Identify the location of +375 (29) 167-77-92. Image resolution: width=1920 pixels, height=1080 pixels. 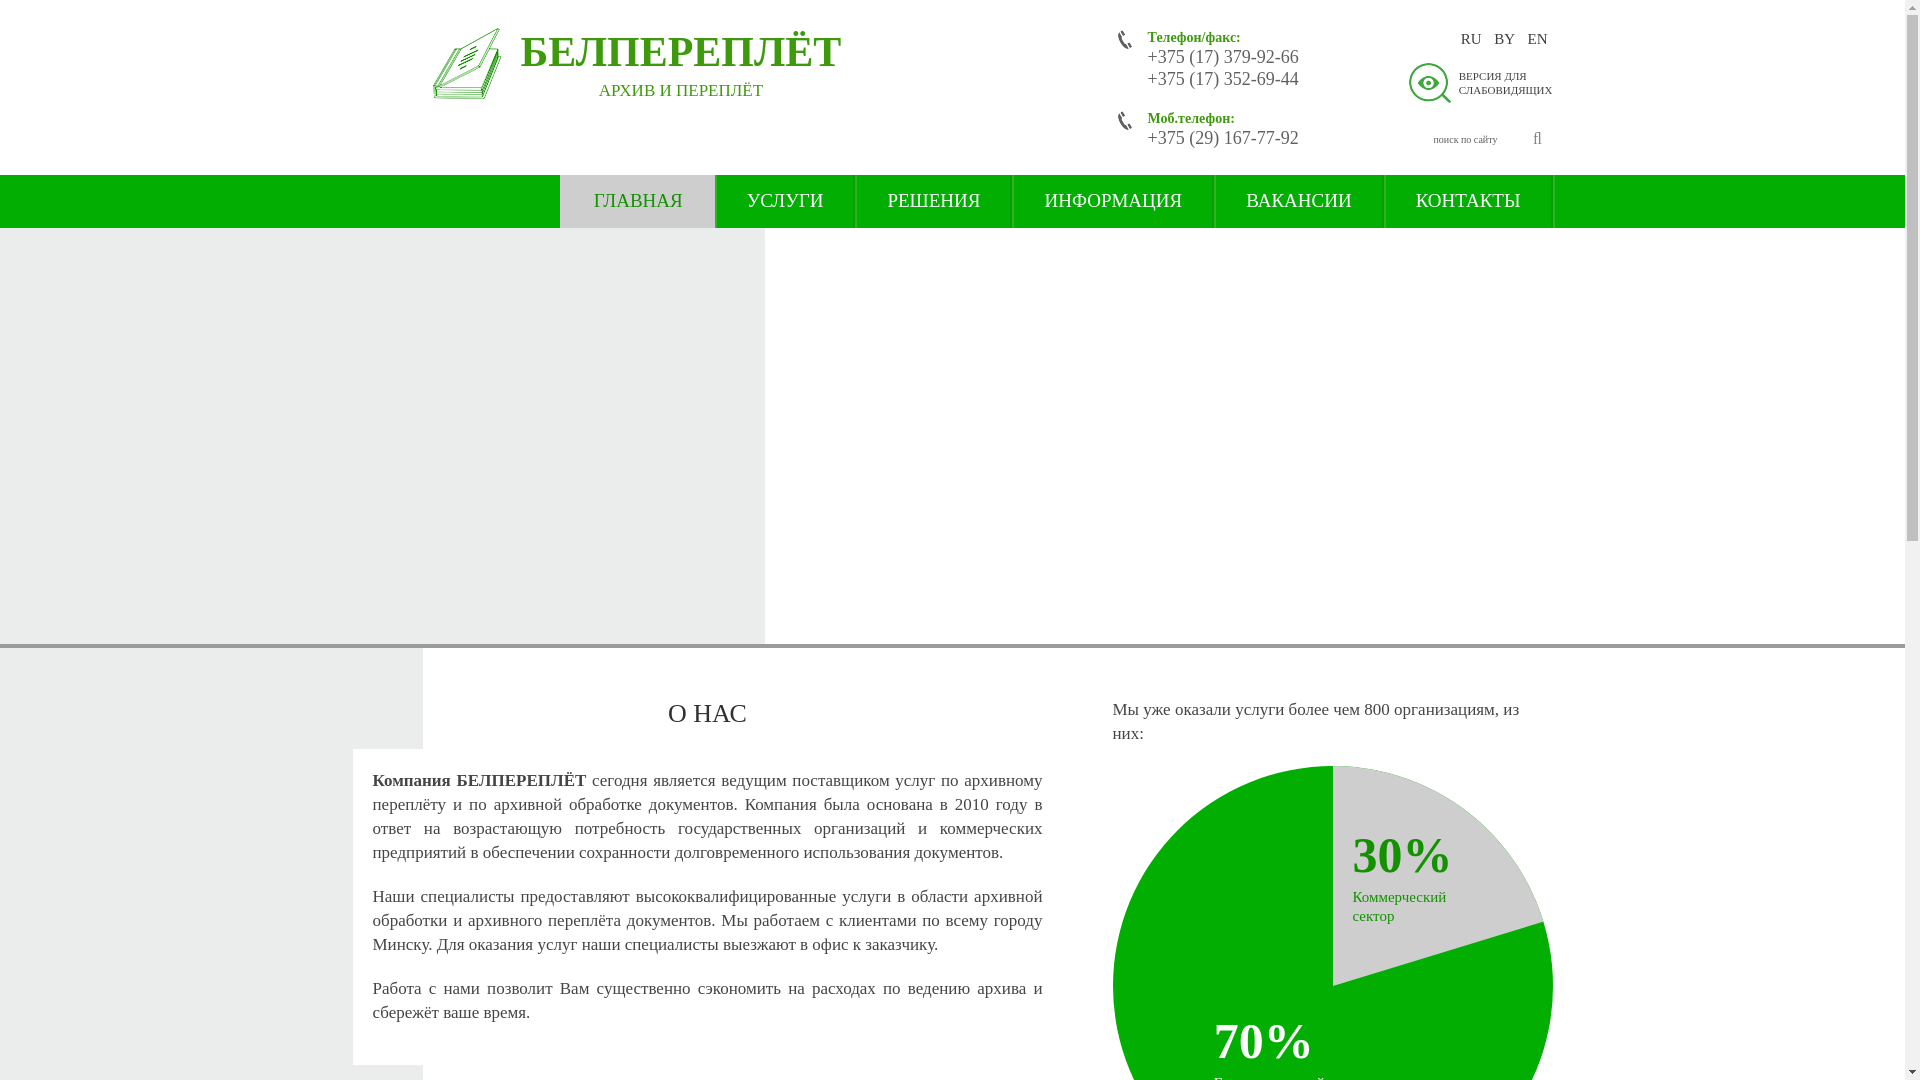
(1224, 138).